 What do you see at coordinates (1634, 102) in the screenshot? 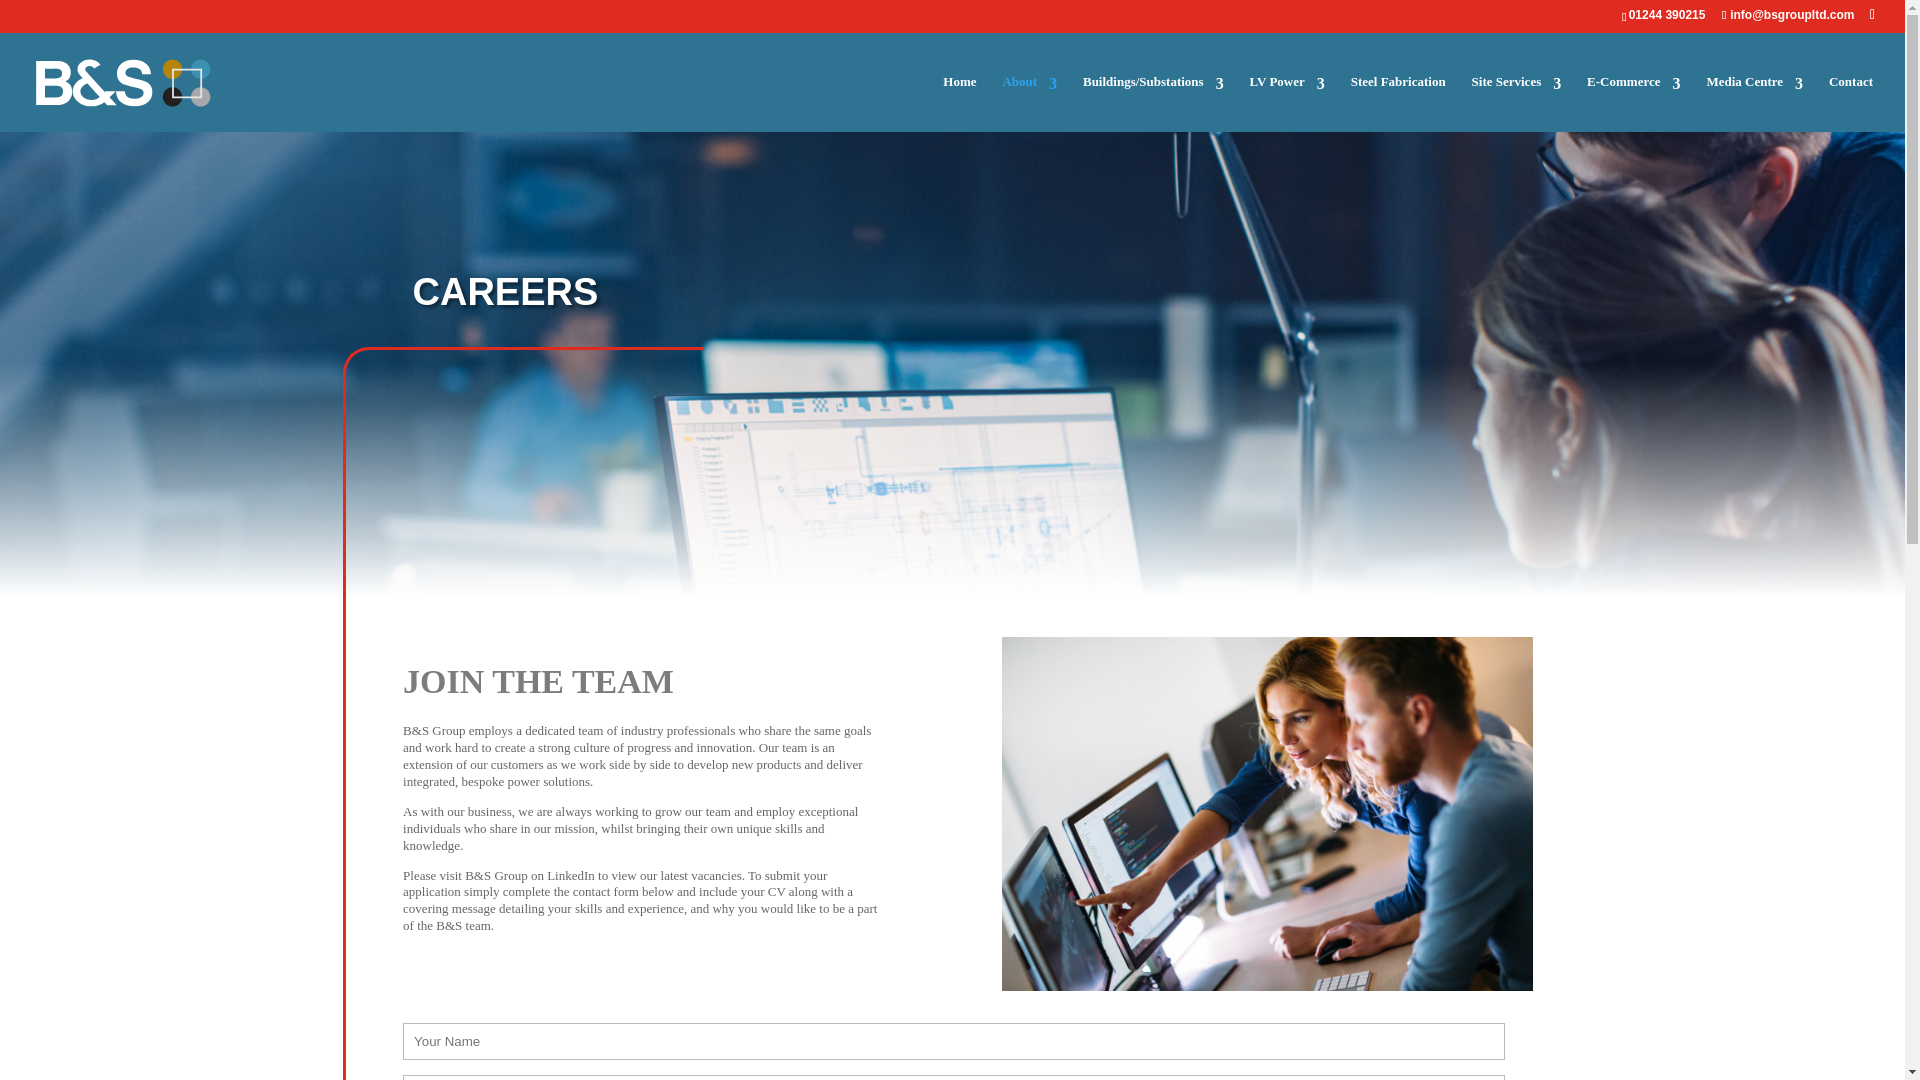
I see `E-Commerce` at bounding box center [1634, 102].